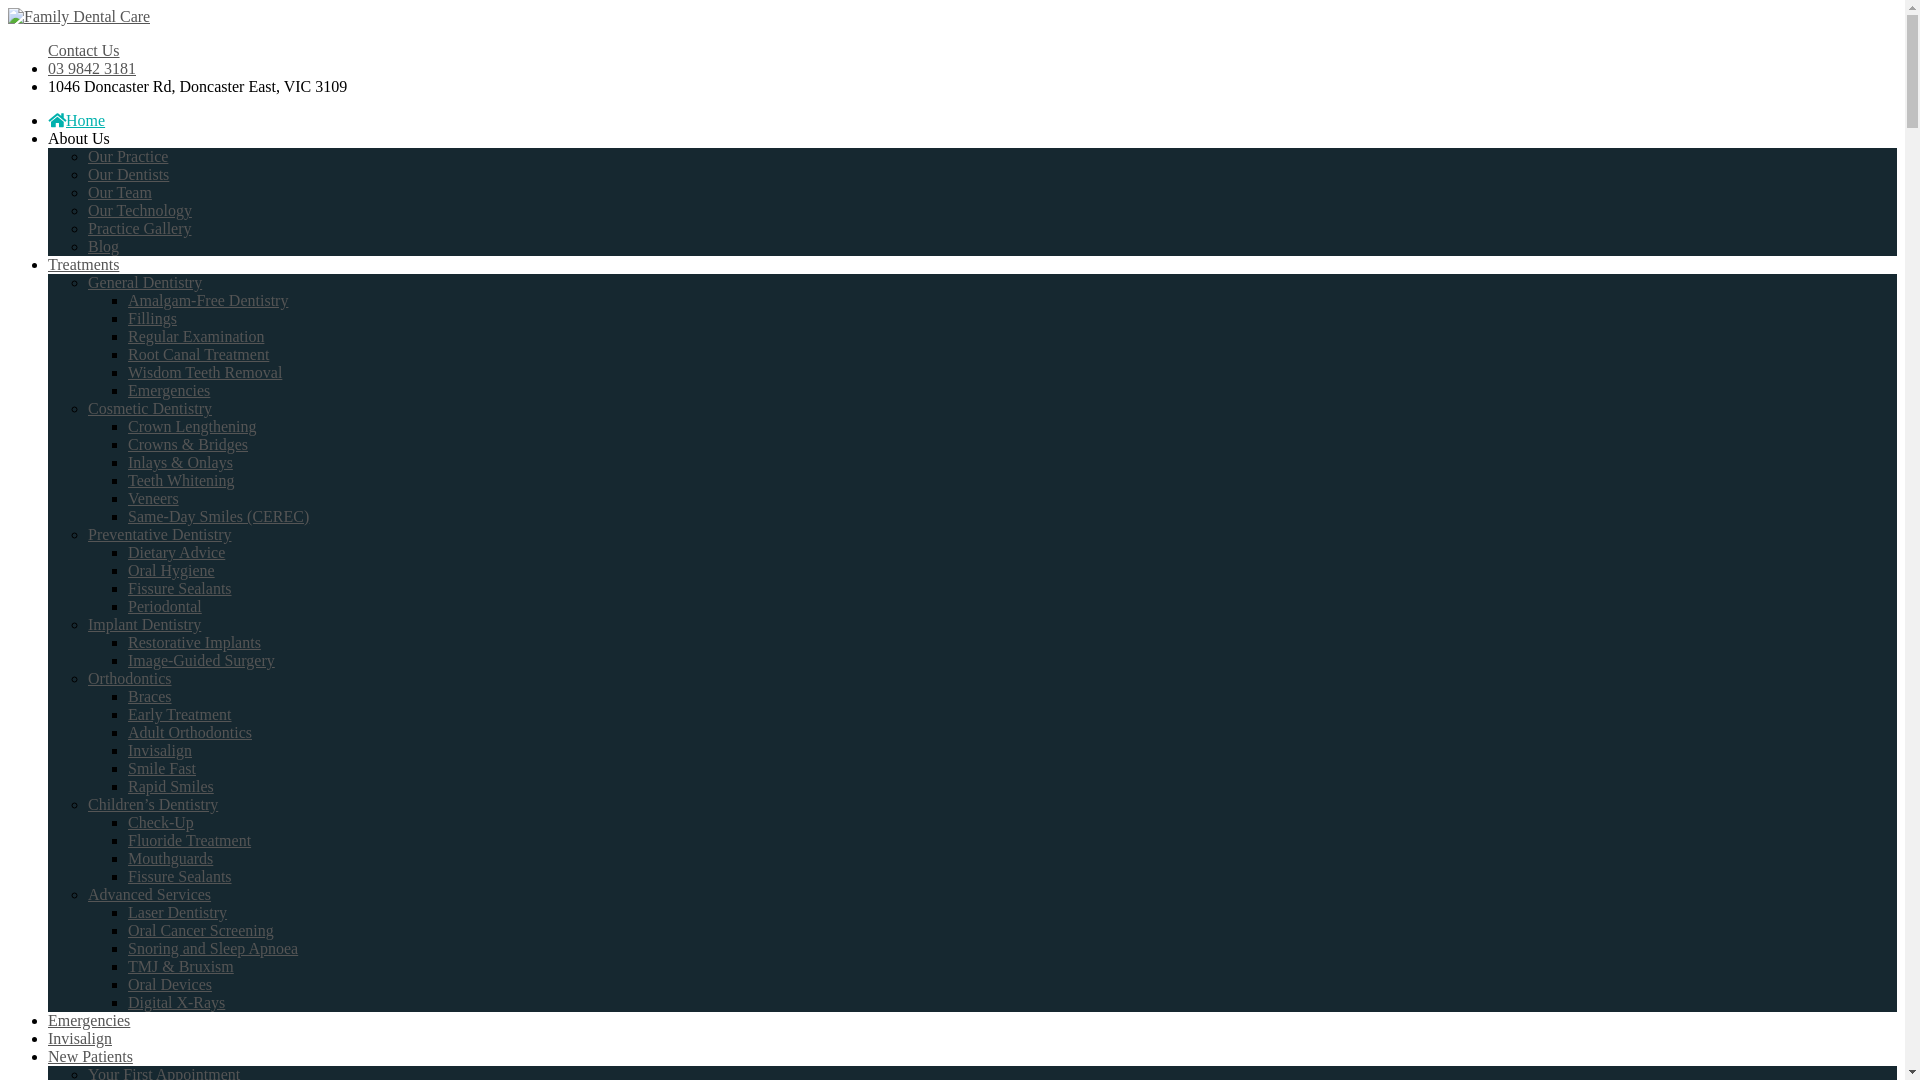 The width and height of the screenshot is (1920, 1080). Describe the element at coordinates (182, 480) in the screenshot. I see `Teeth Whitening` at that location.